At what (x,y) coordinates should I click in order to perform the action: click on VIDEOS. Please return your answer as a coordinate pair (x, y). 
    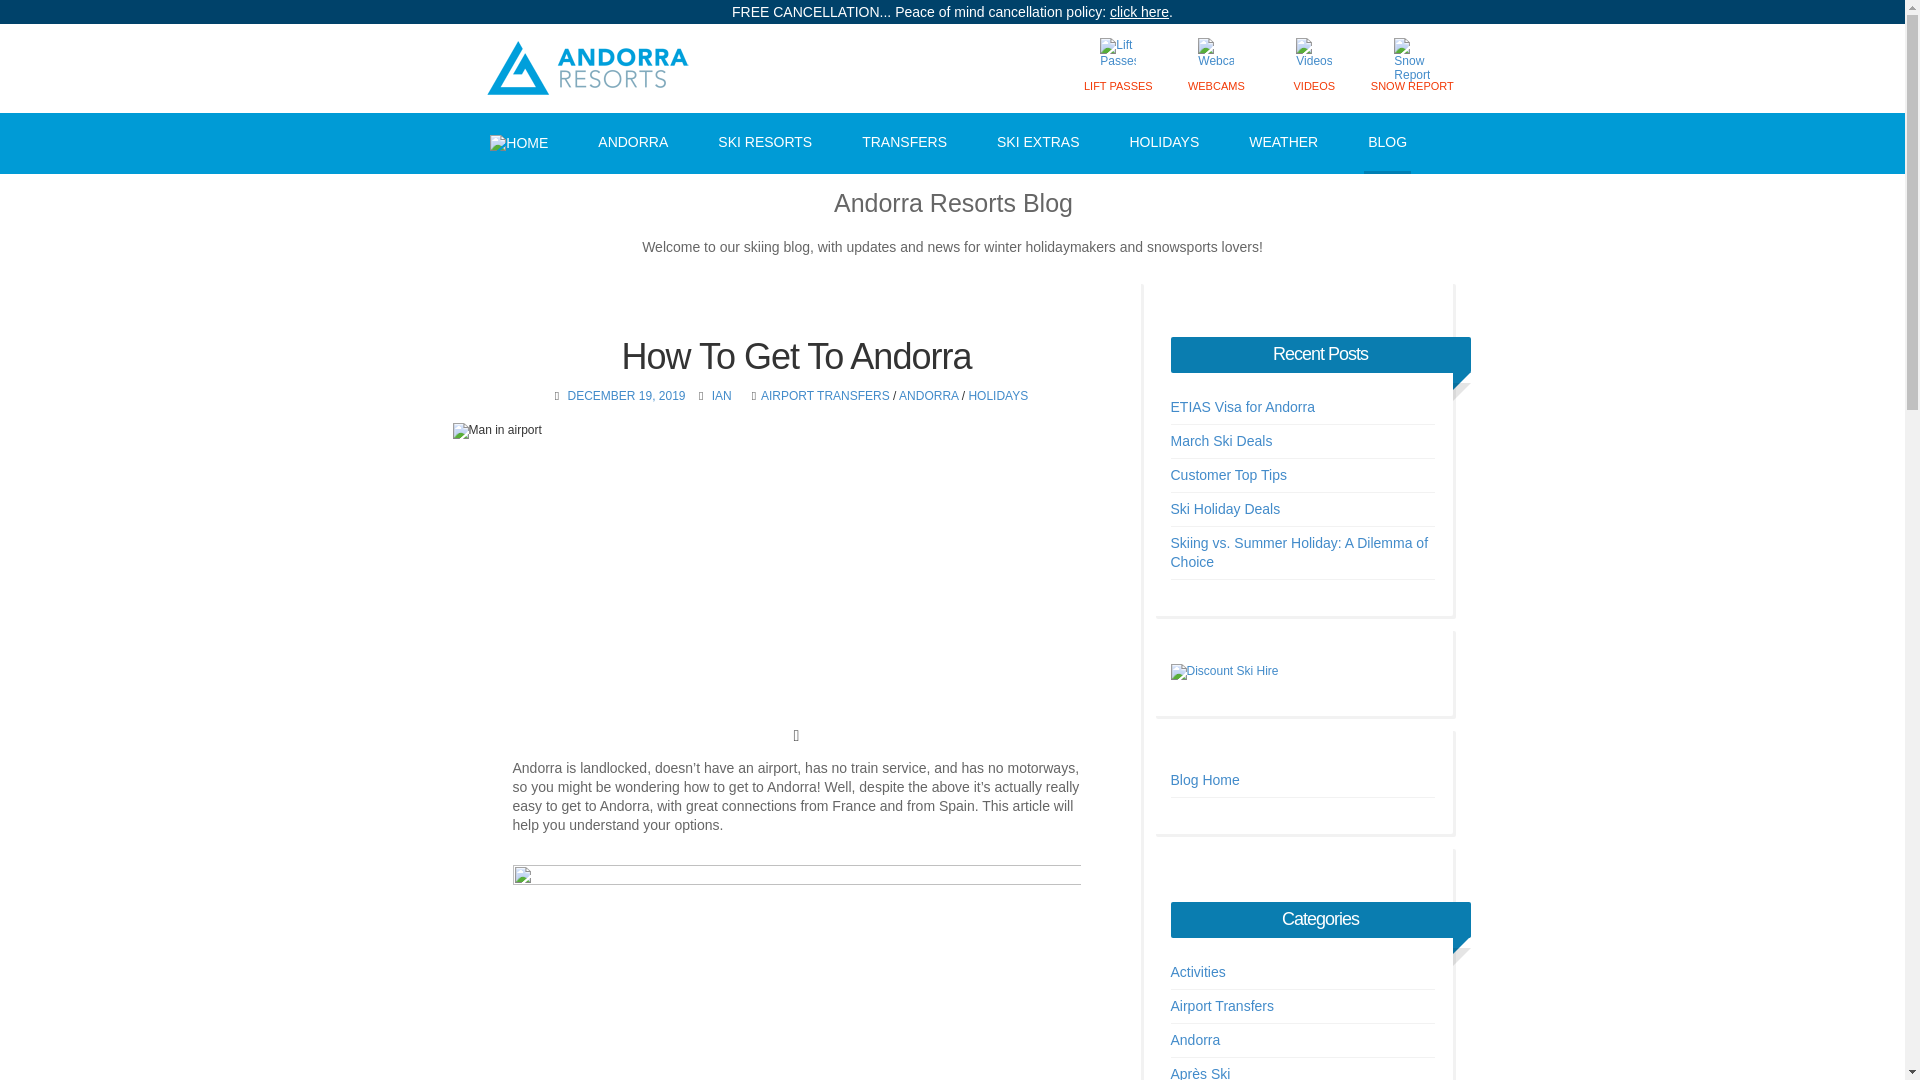
    Looking at the image, I should click on (1314, 68).